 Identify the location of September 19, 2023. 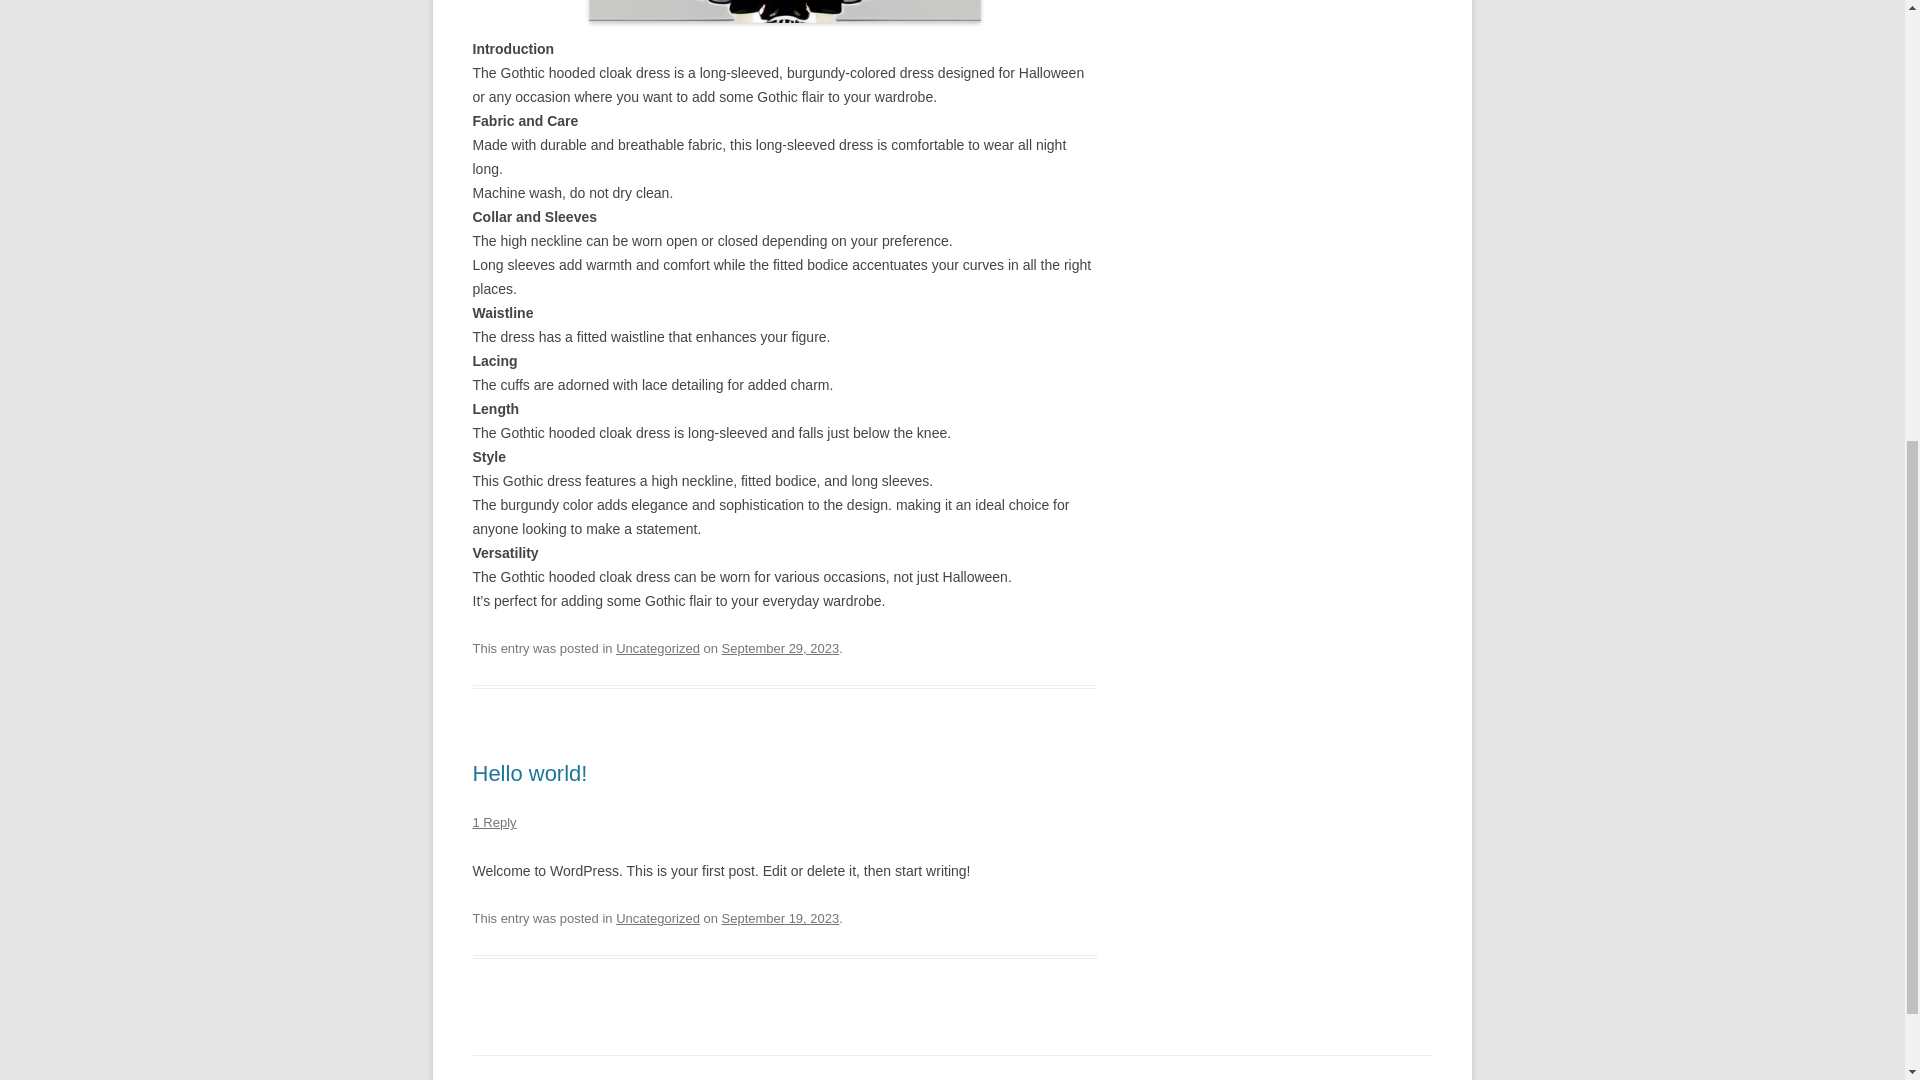
(780, 918).